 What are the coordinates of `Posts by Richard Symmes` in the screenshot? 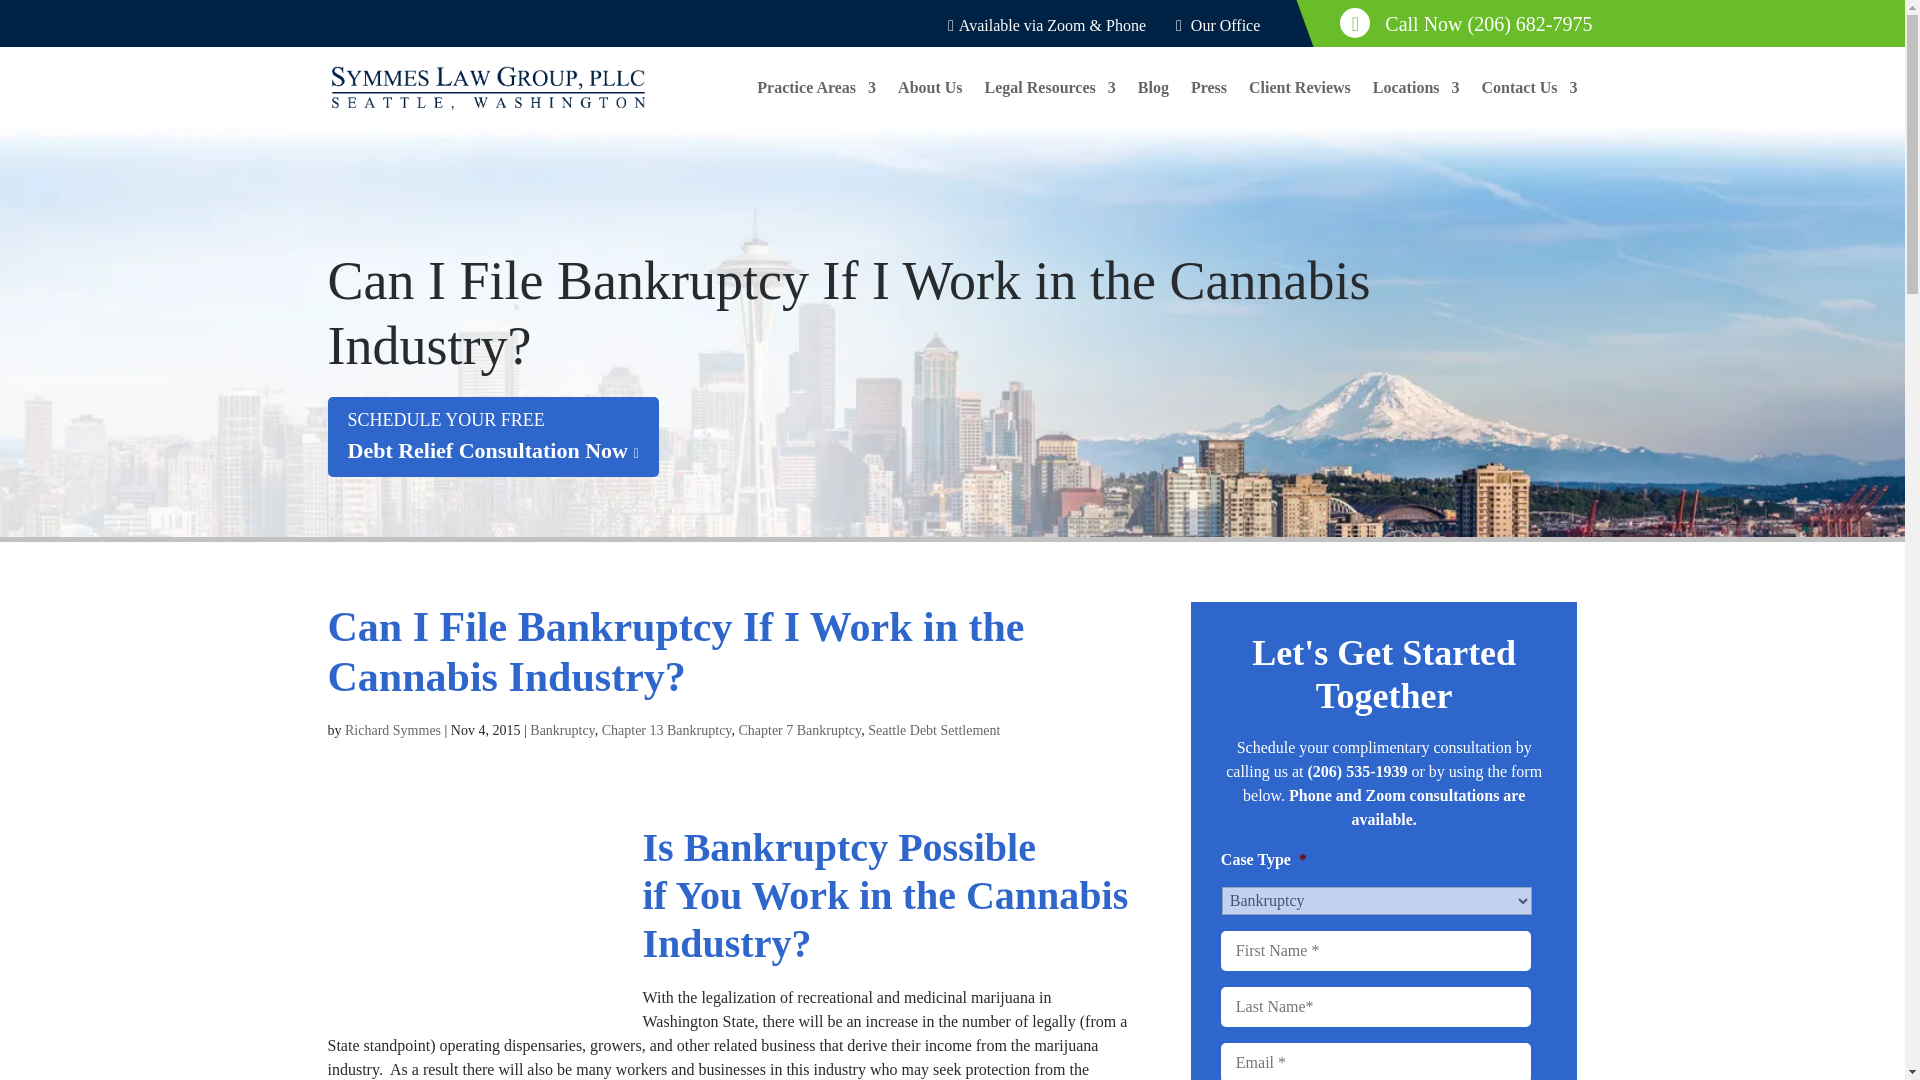 It's located at (393, 730).